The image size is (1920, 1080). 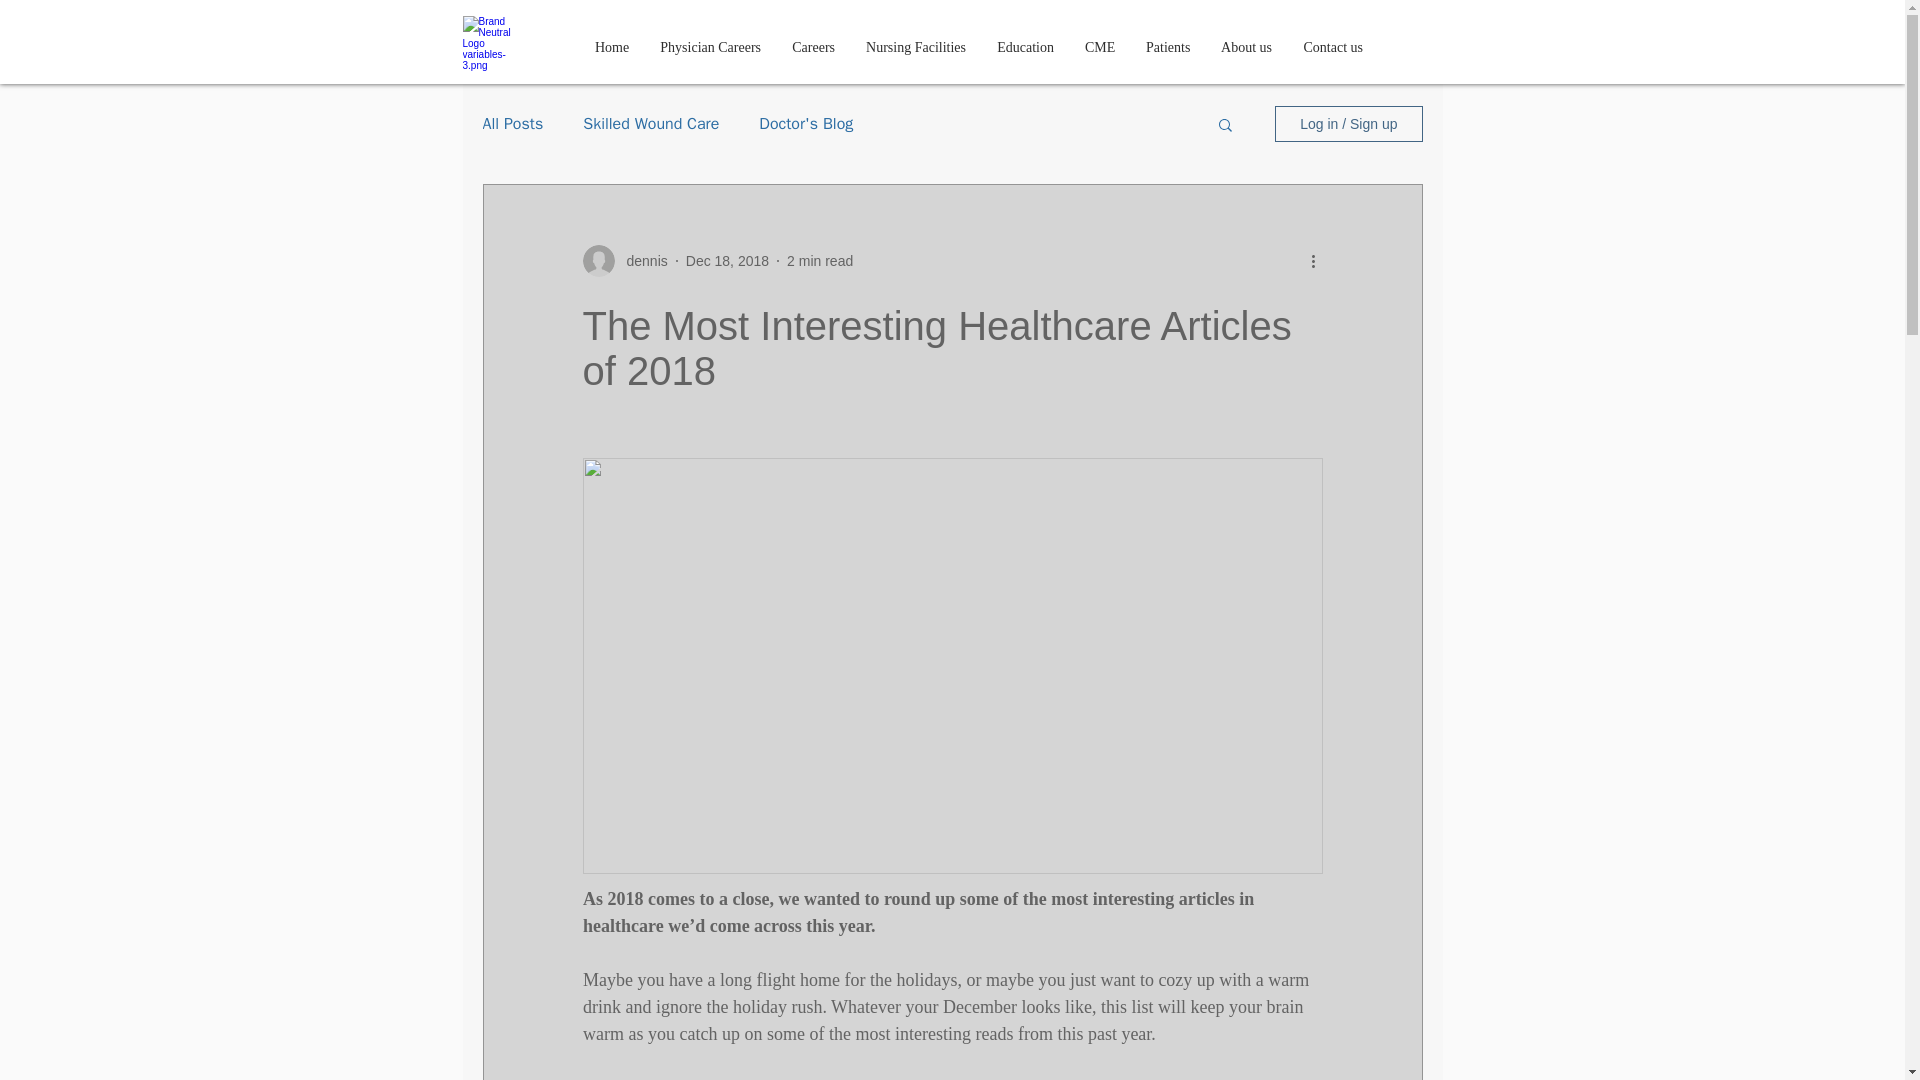 What do you see at coordinates (916, 47) in the screenshot?
I see `Nursing Facilities` at bounding box center [916, 47].